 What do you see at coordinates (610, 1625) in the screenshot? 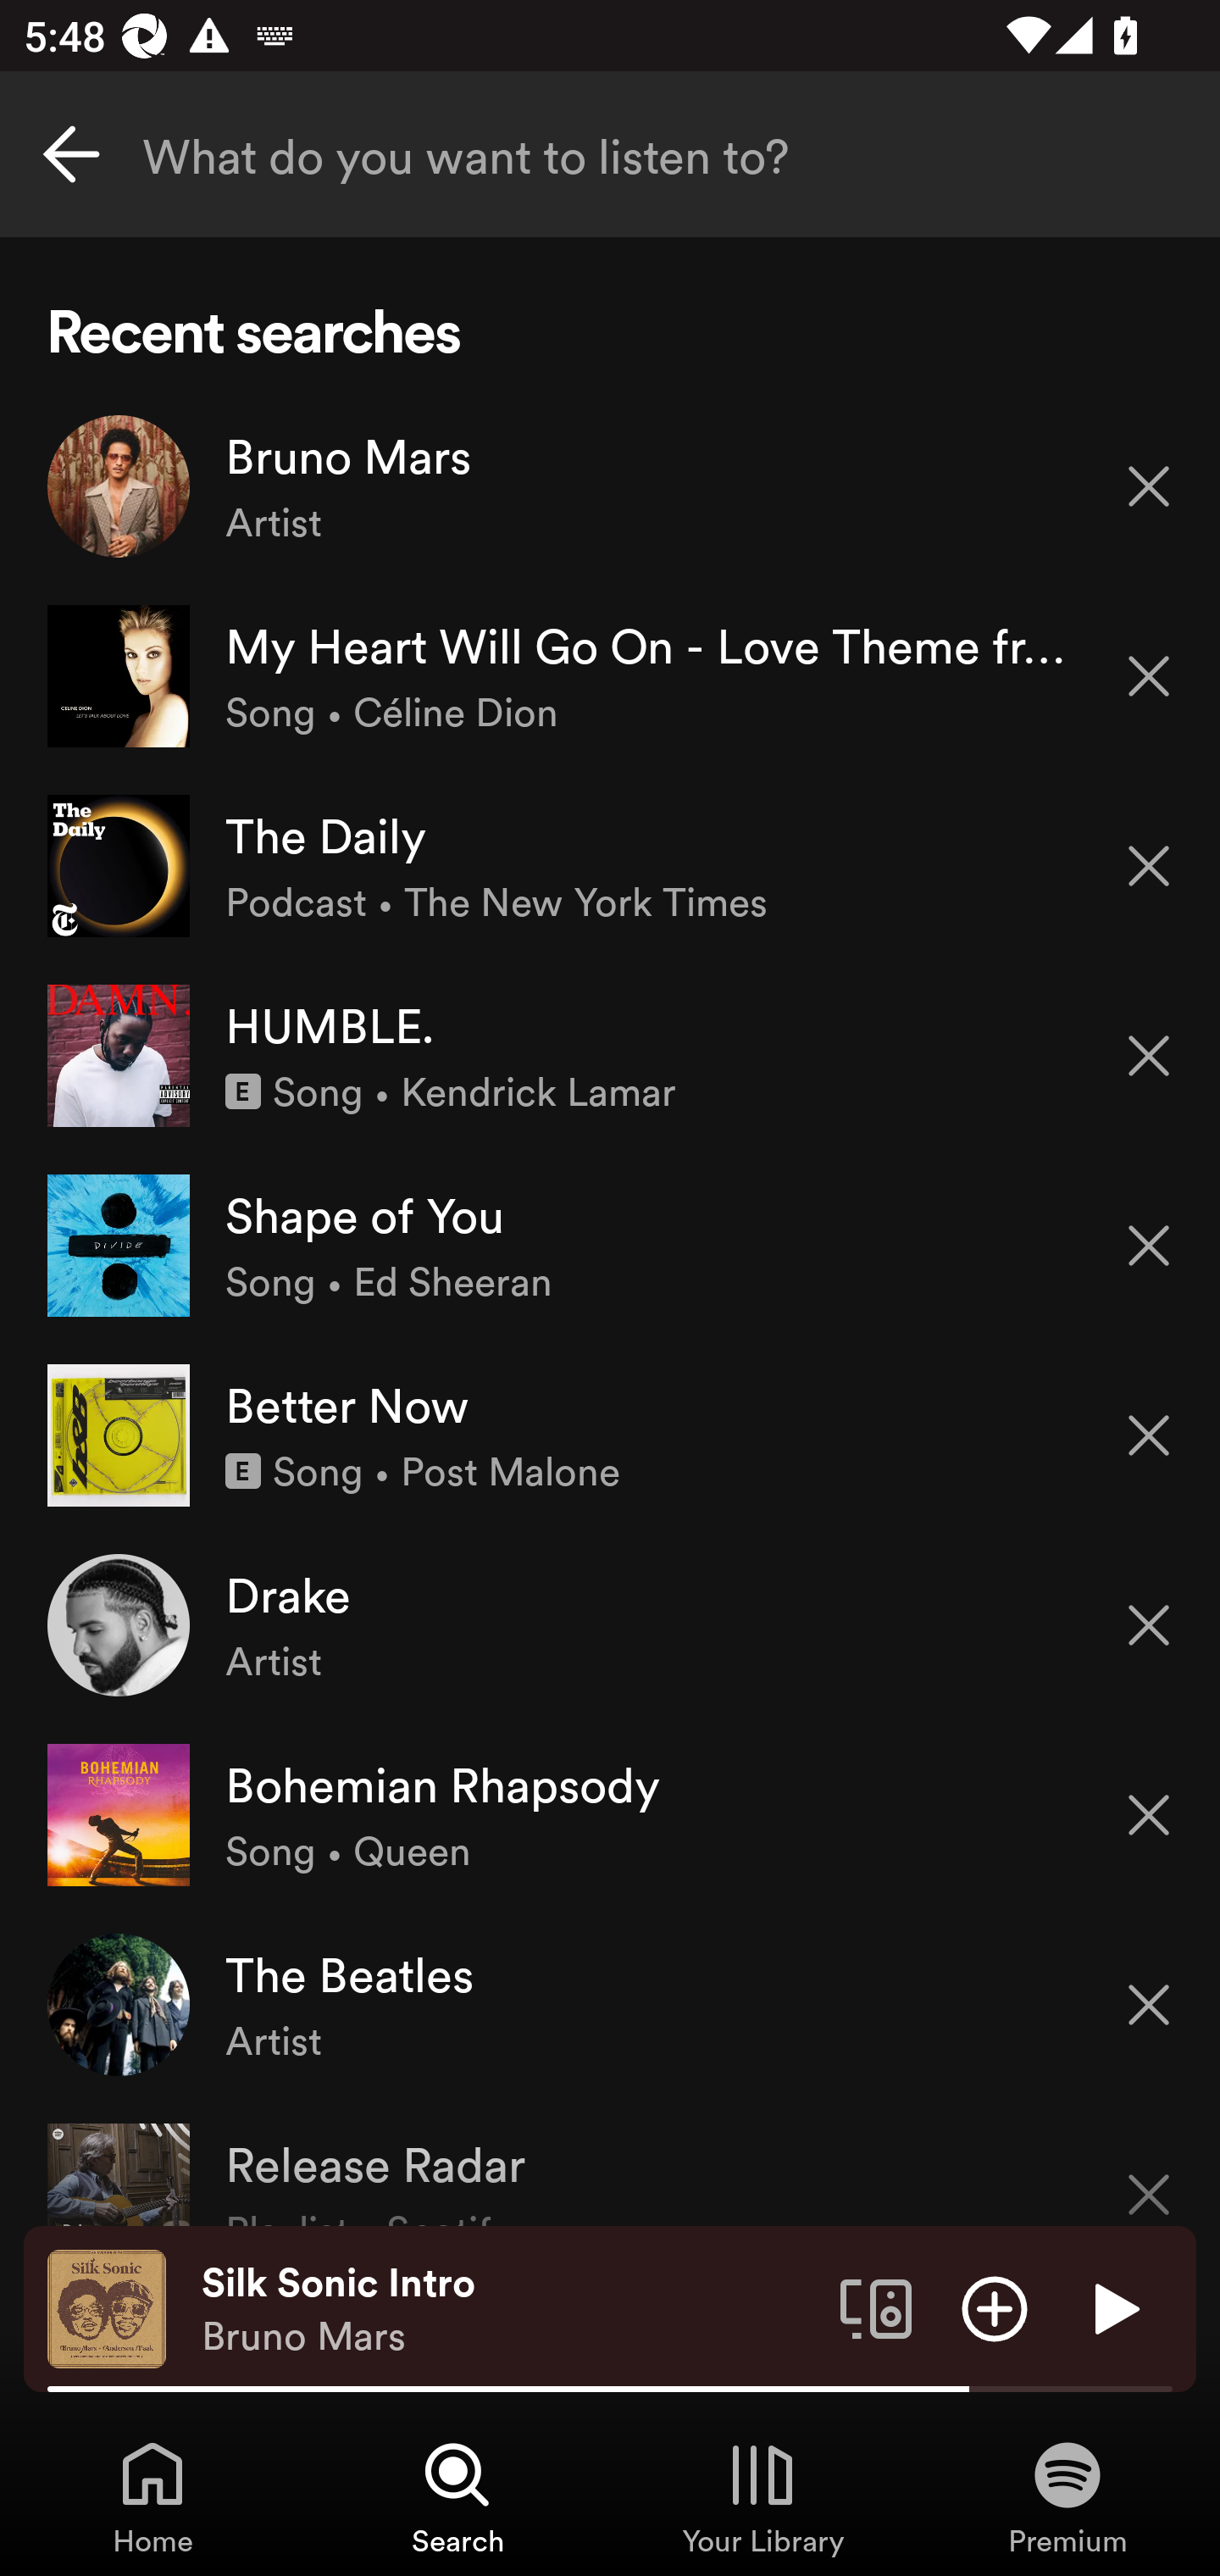
I see `Drake Artist Remove` at bounding box center [610, 1625].